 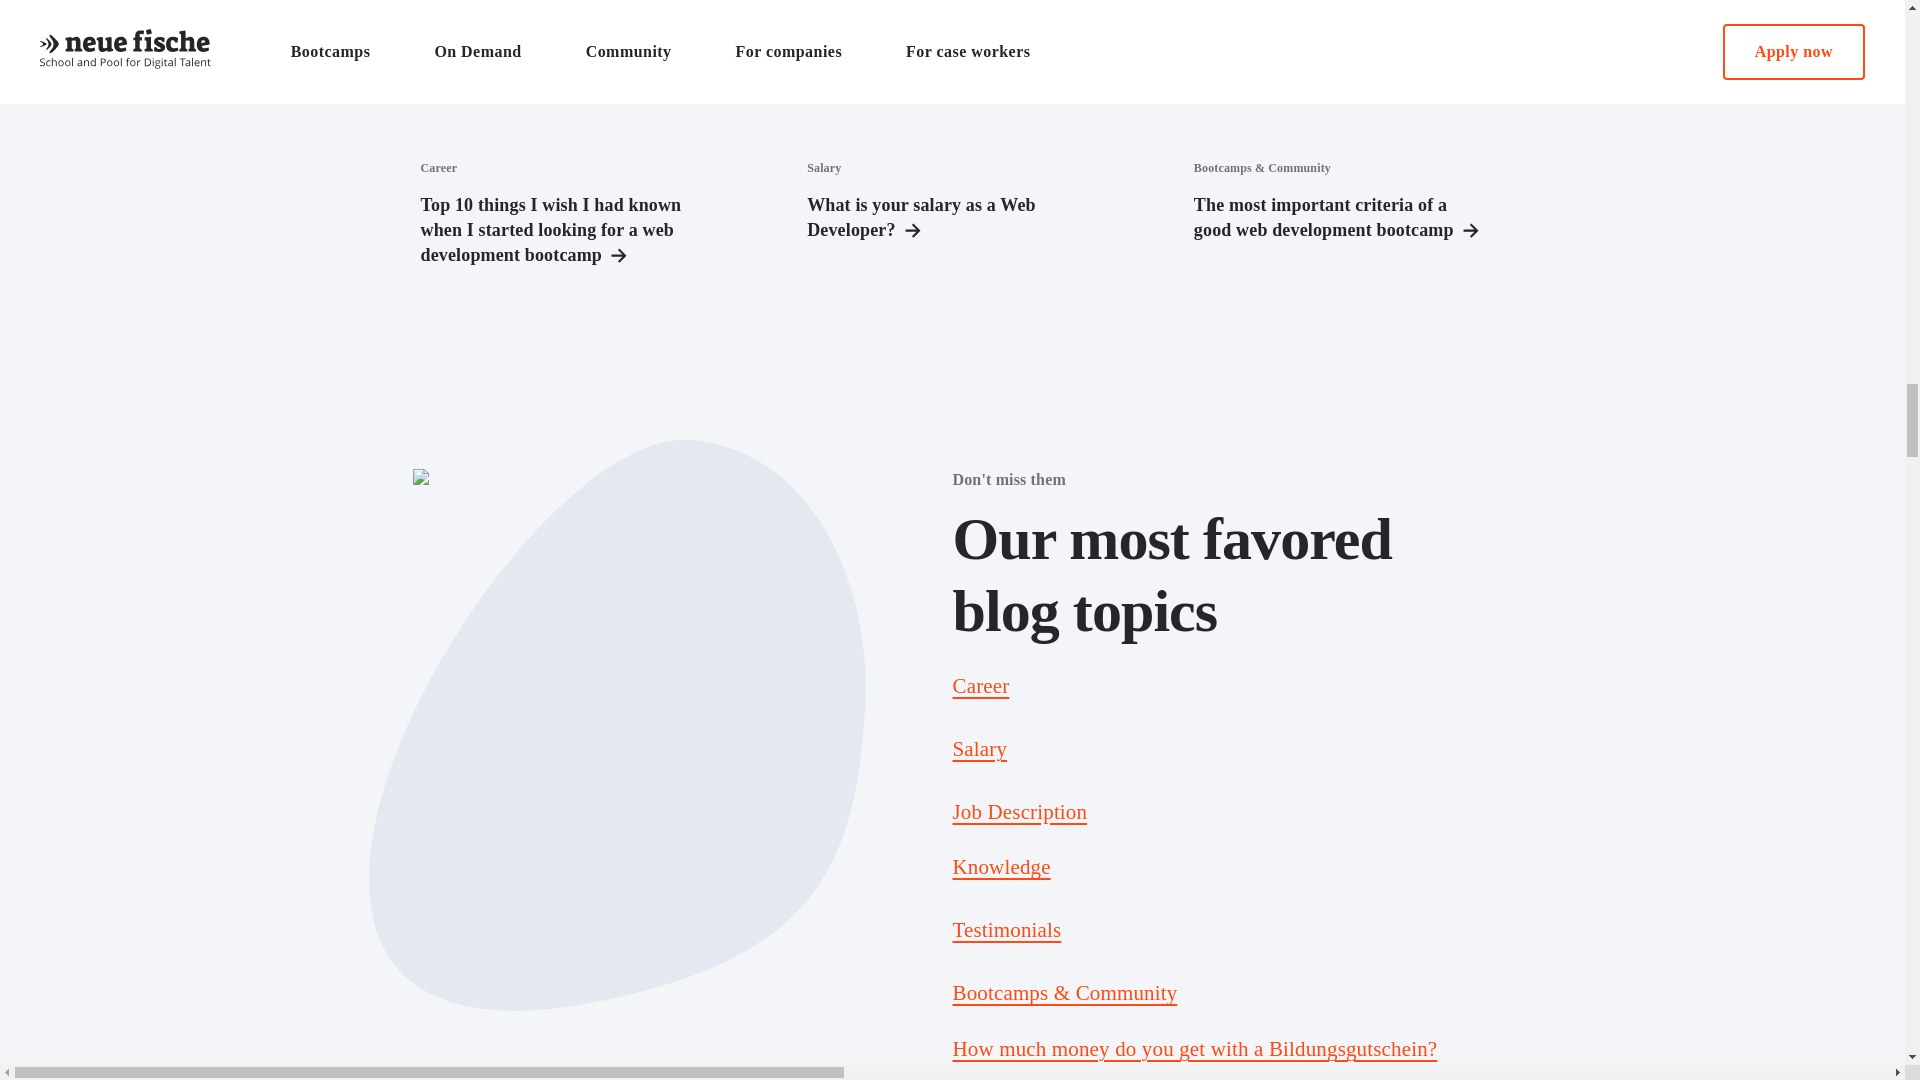 I want to click on Testimonials, so click(x=1006, y=930).